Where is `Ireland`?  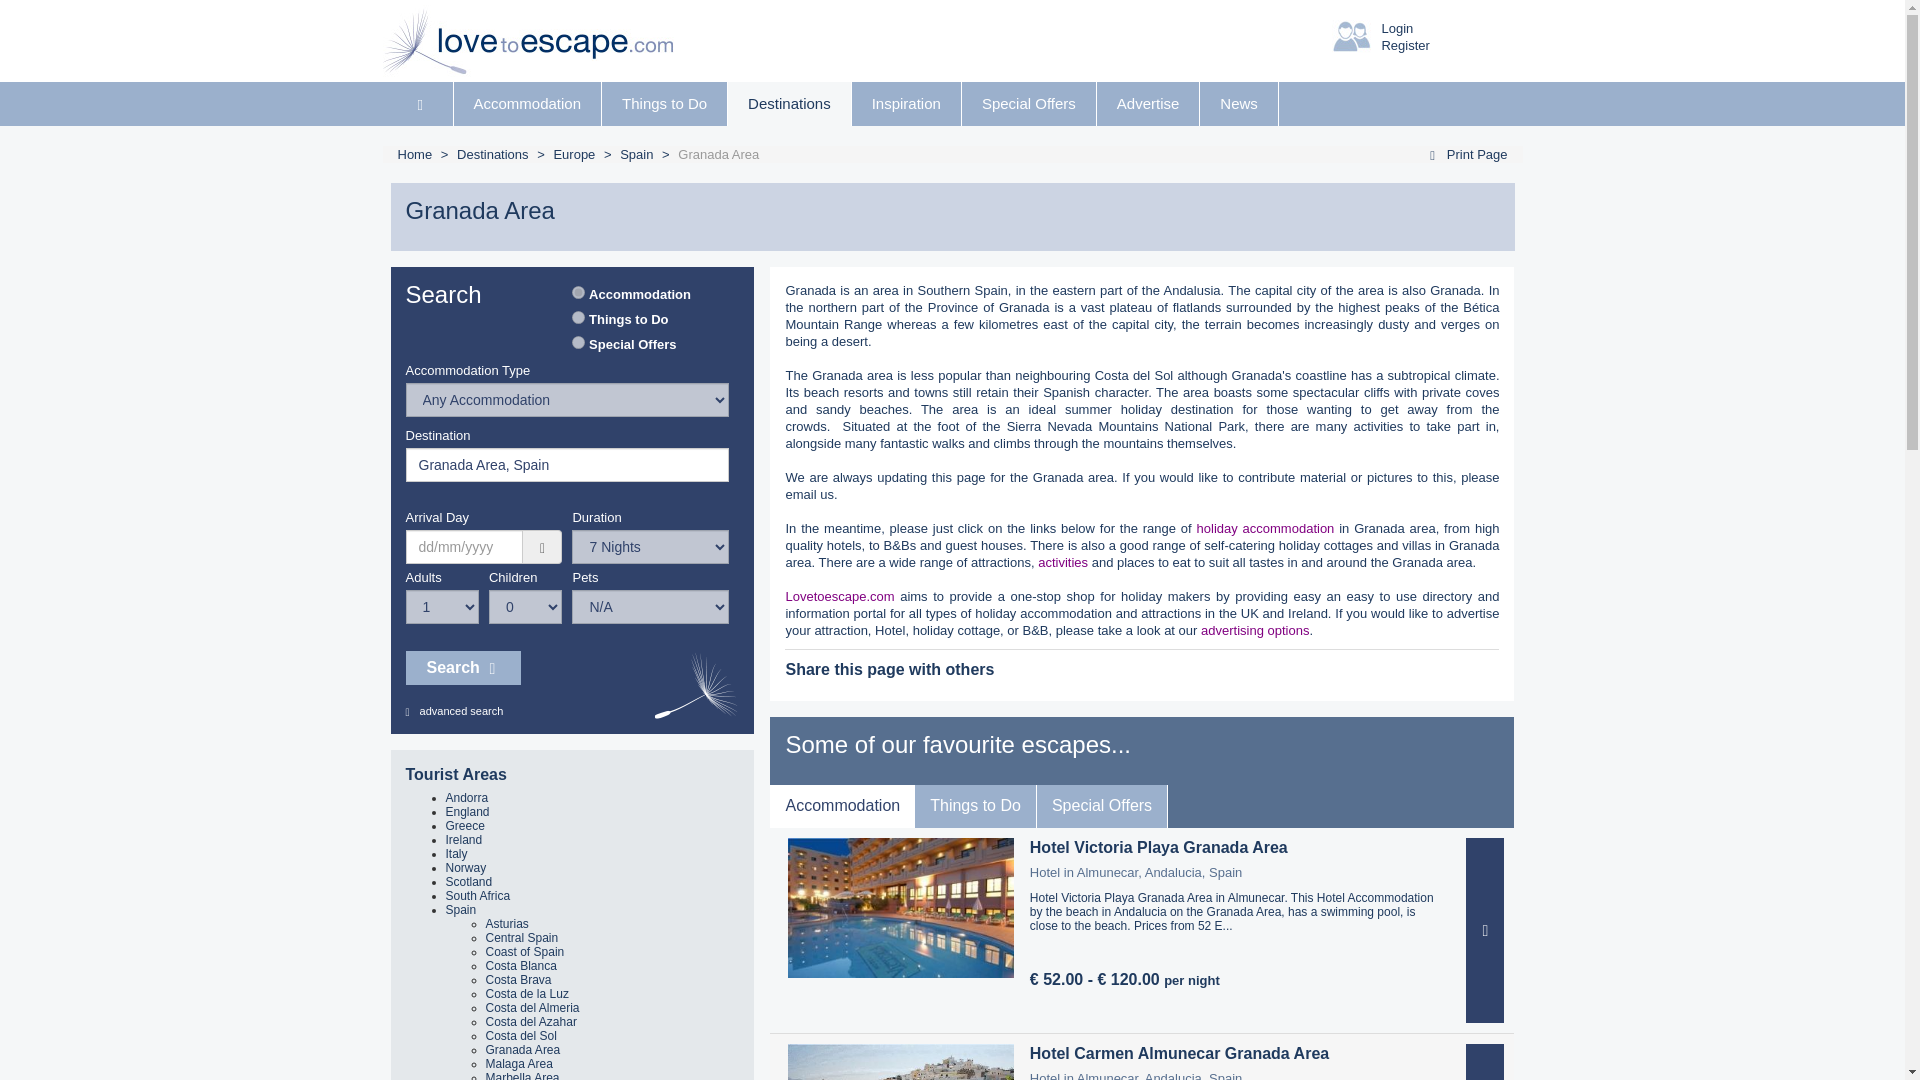
Ireland is located at coordinates (464, 839).